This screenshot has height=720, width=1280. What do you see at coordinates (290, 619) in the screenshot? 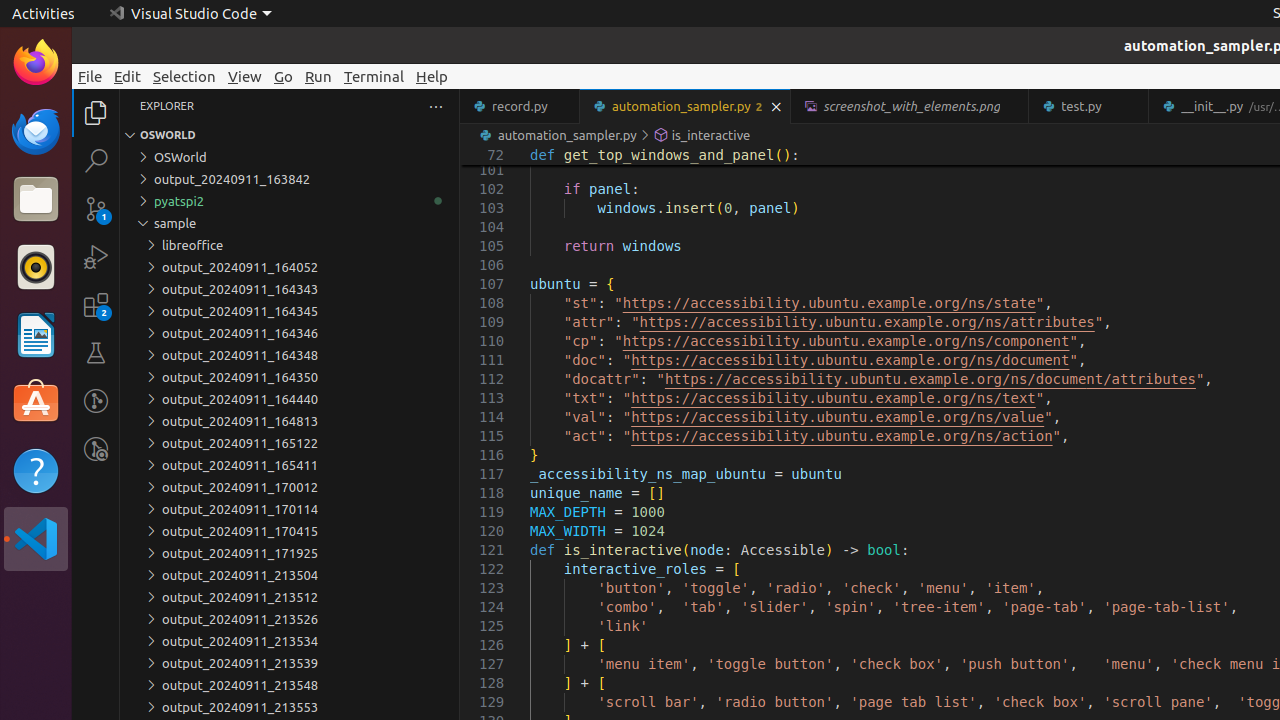
I see `output_20240911_213526` at bounding box center [290, 619].